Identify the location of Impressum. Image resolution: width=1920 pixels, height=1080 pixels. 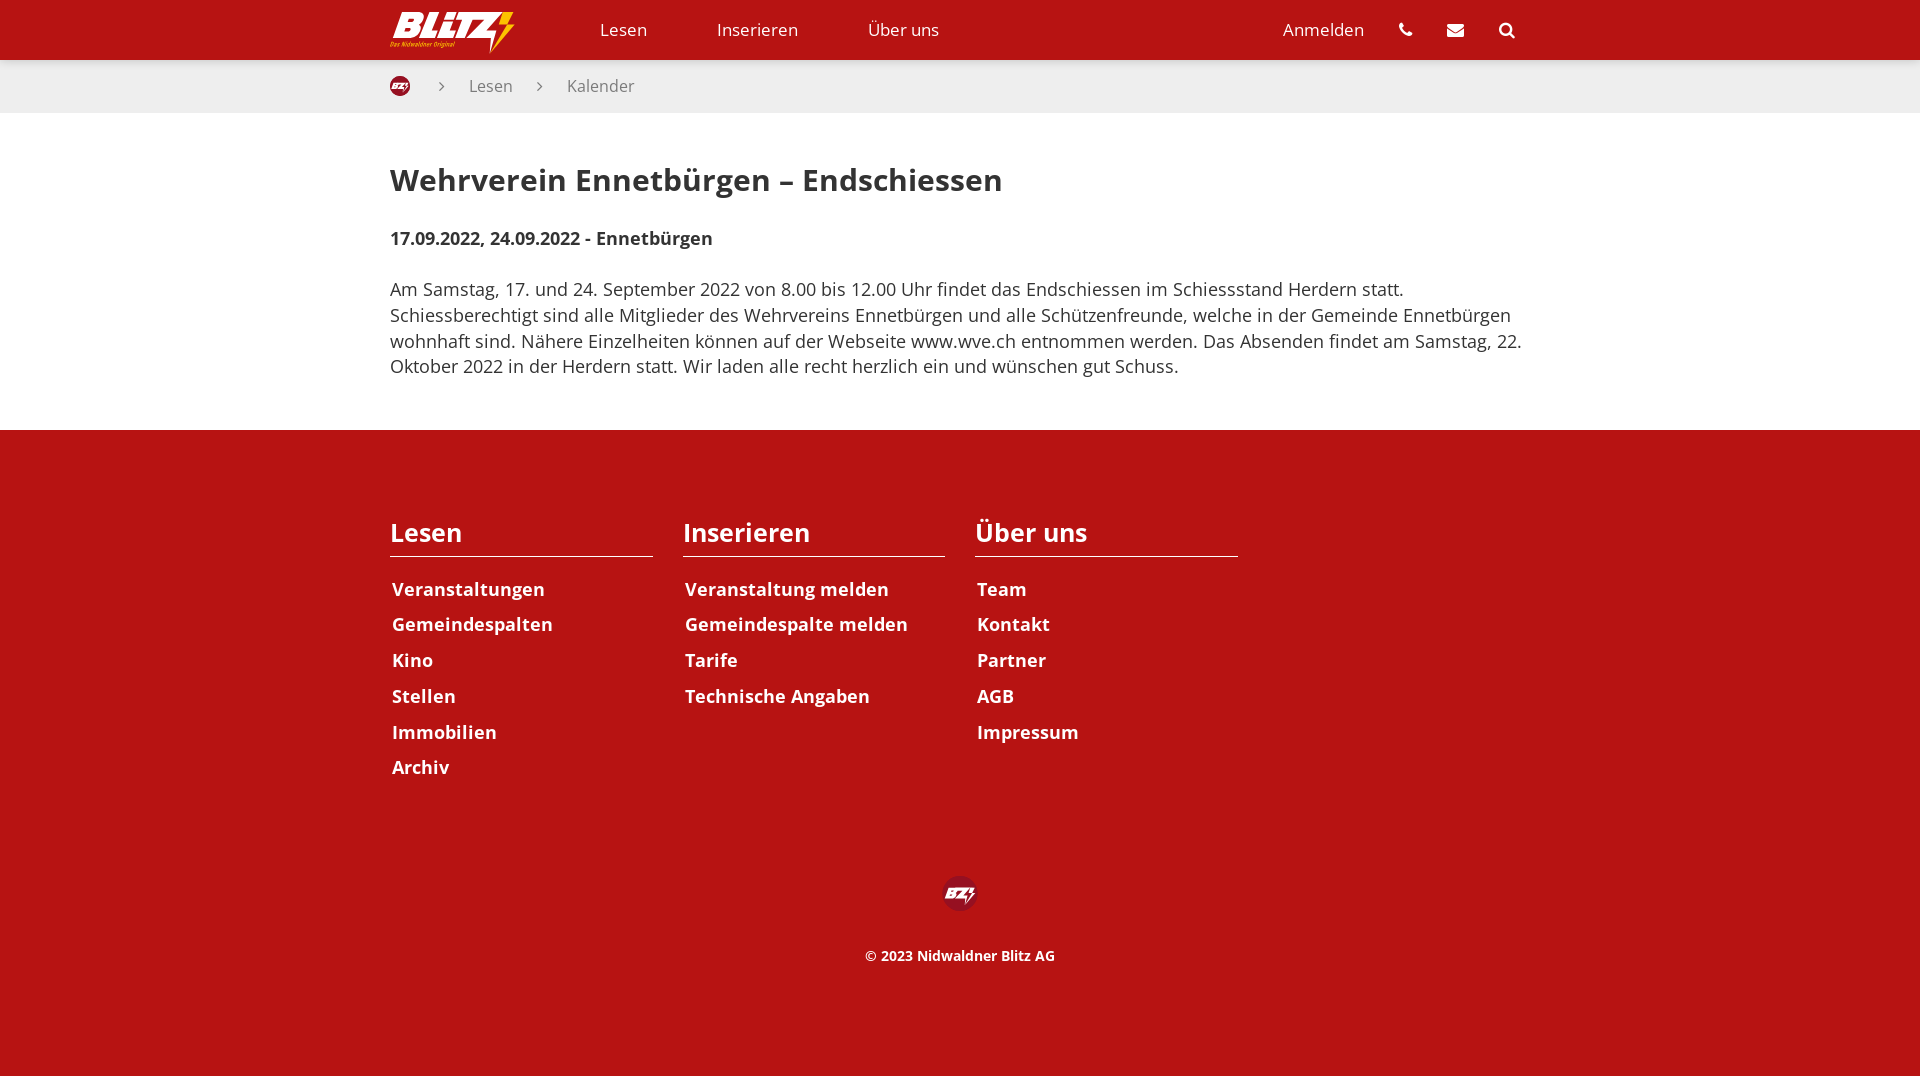
(1106, 733).